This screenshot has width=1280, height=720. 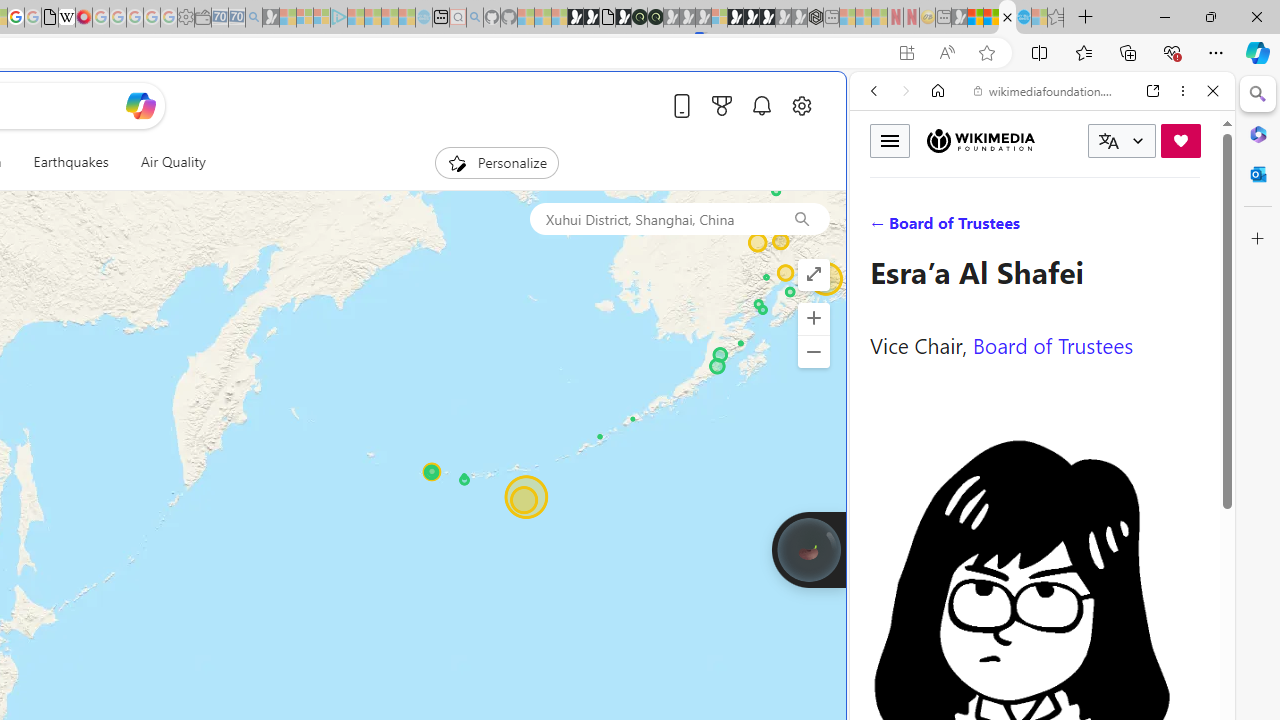 What do you see at coordinates (762, 105) in the screenshot?
I see `Notifications` at bounding box center [762, 105].